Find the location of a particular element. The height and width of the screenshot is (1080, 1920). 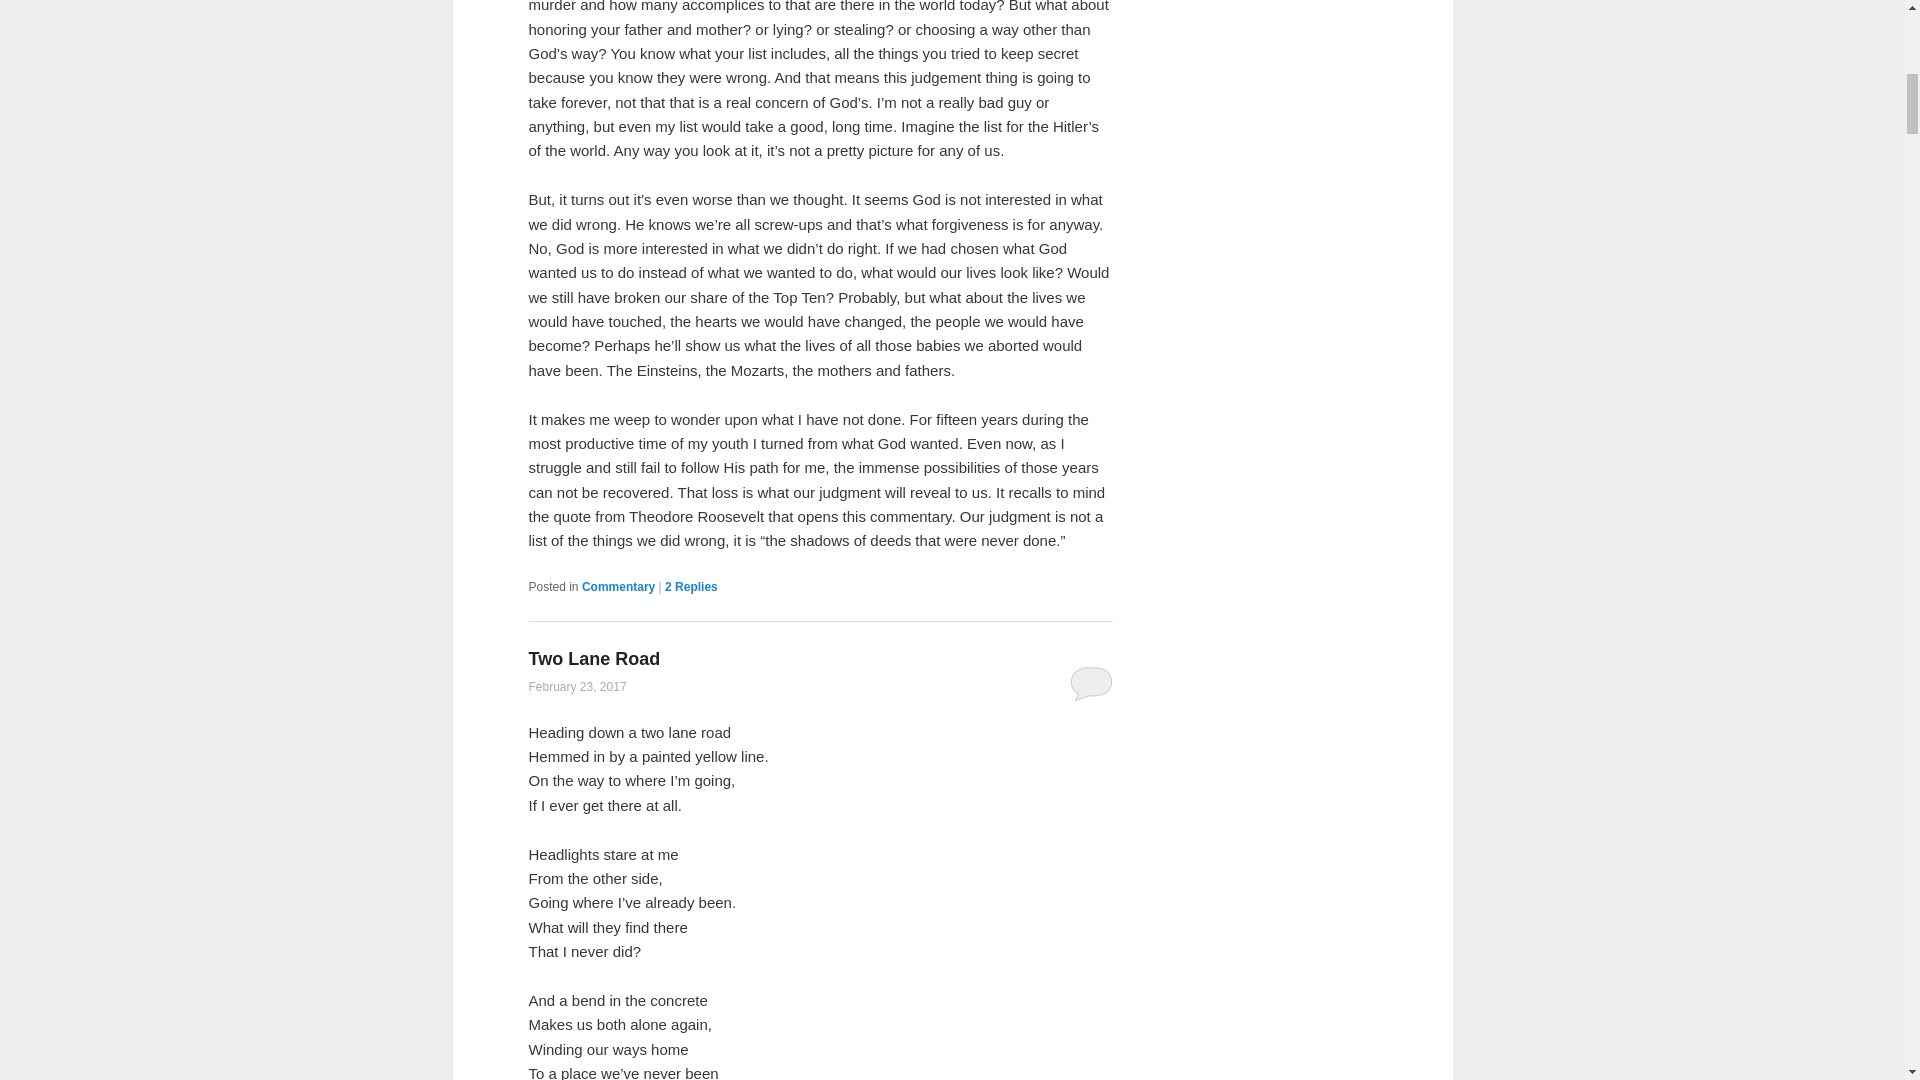

7:58 am is located at coordinates (576, 687).